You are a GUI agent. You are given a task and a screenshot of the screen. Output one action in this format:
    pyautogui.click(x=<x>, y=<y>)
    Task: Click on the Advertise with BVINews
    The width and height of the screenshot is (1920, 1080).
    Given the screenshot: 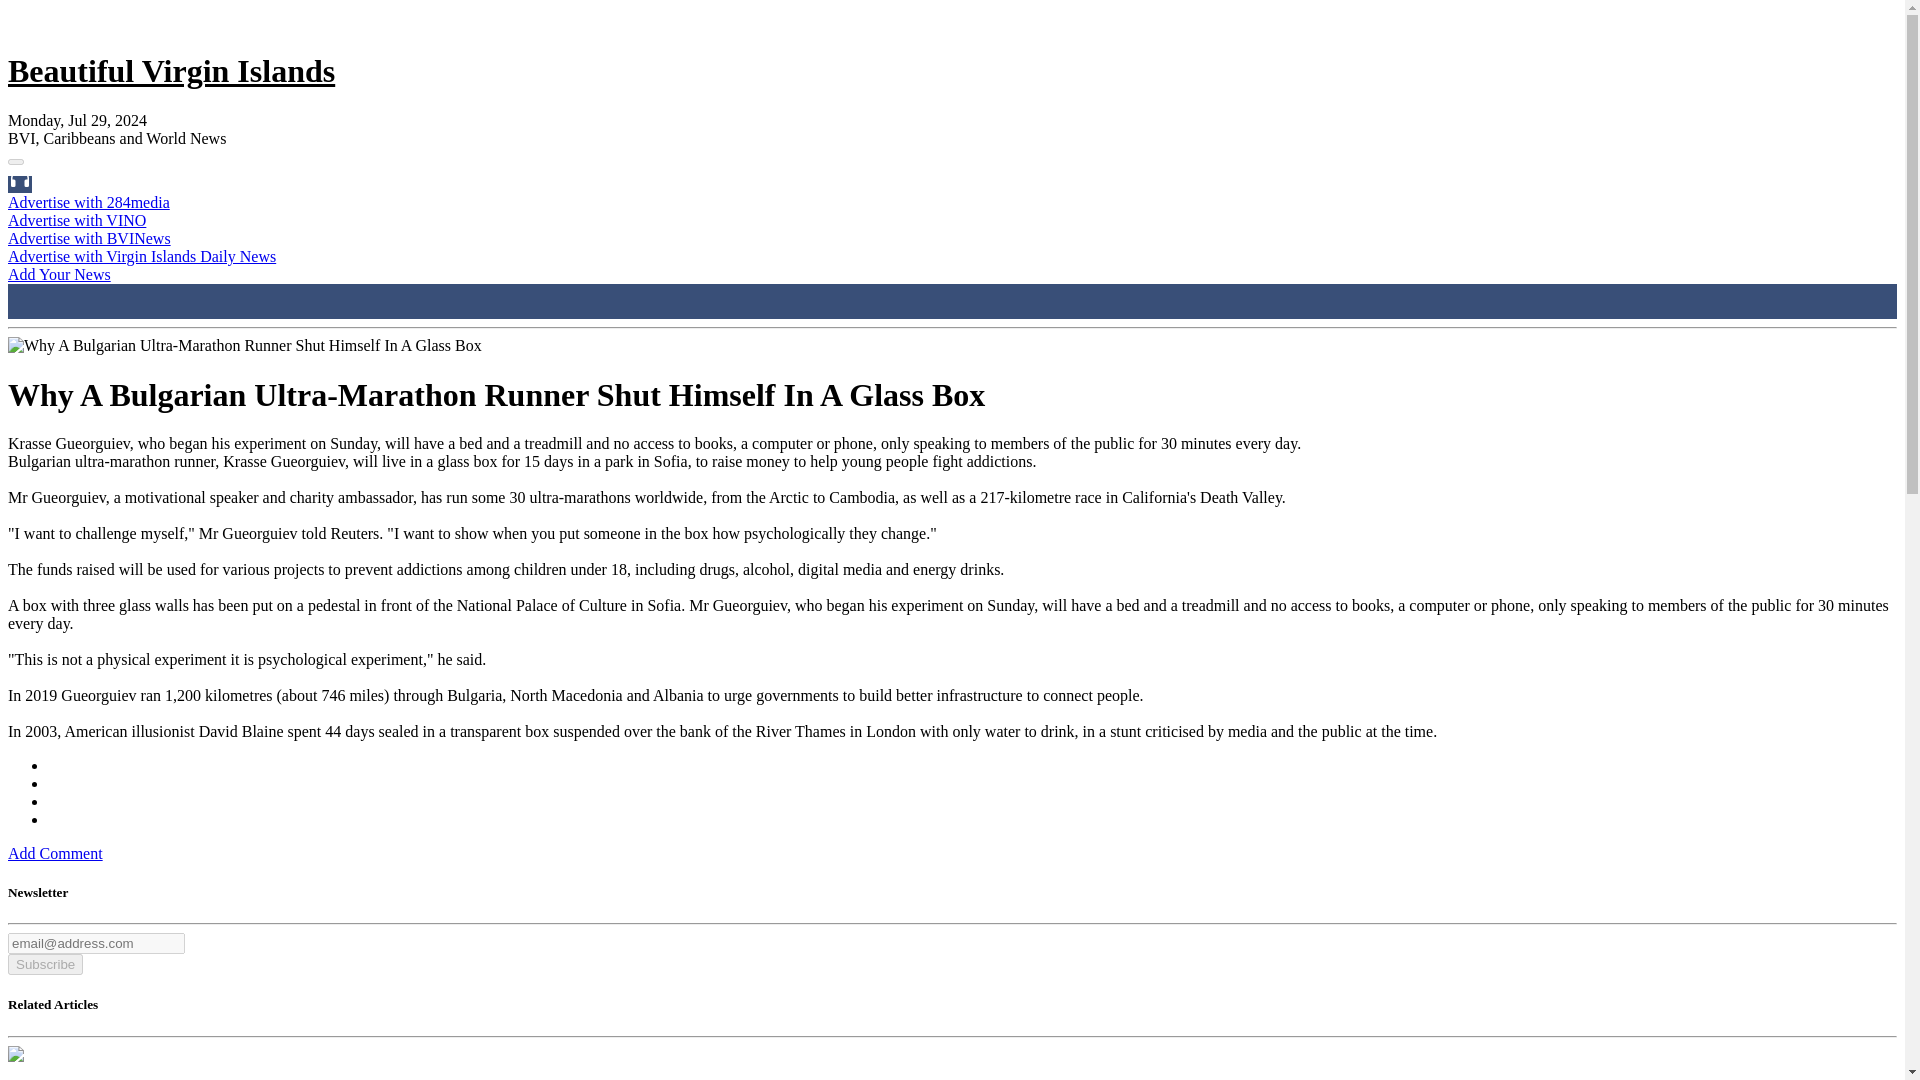 What is the action you would take?
    pyautogui.click(x=88, y=238)
    